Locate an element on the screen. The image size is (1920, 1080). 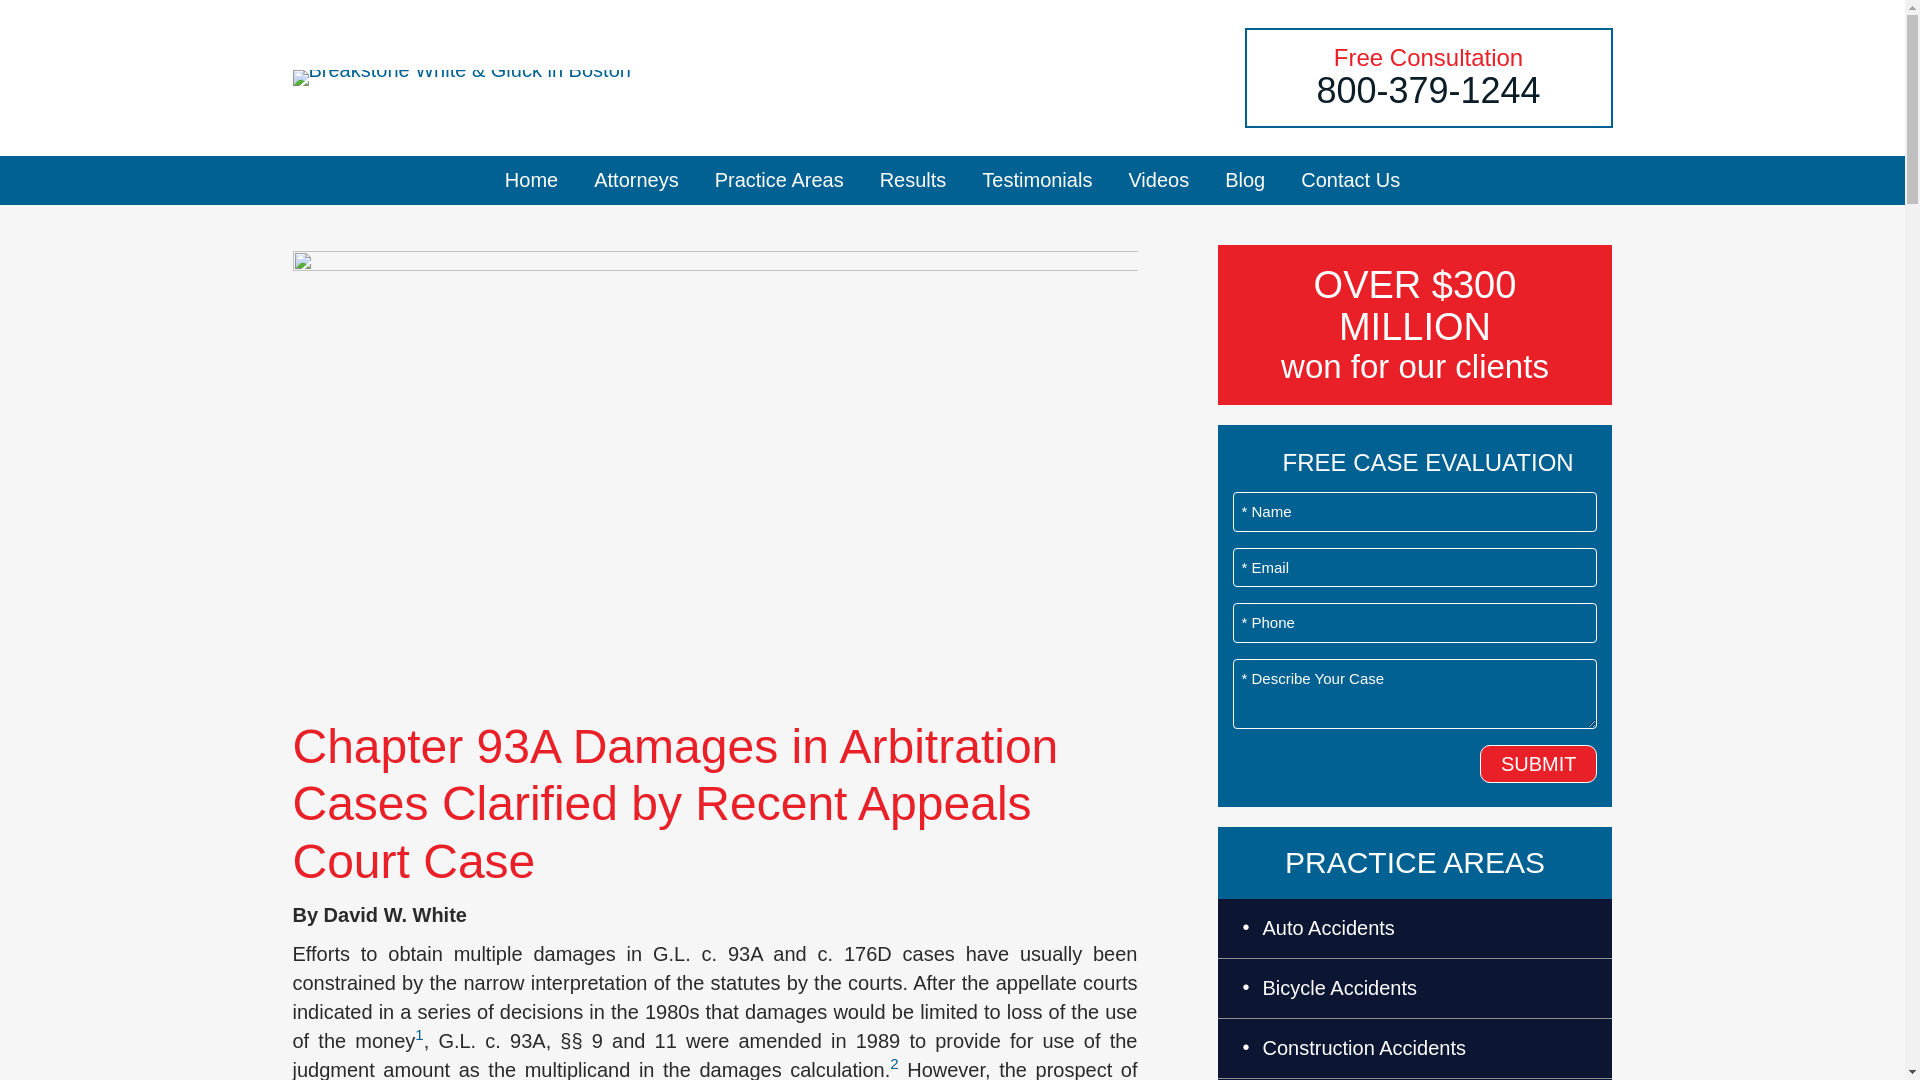
Testimonials is located at coordinates (1036, 180).